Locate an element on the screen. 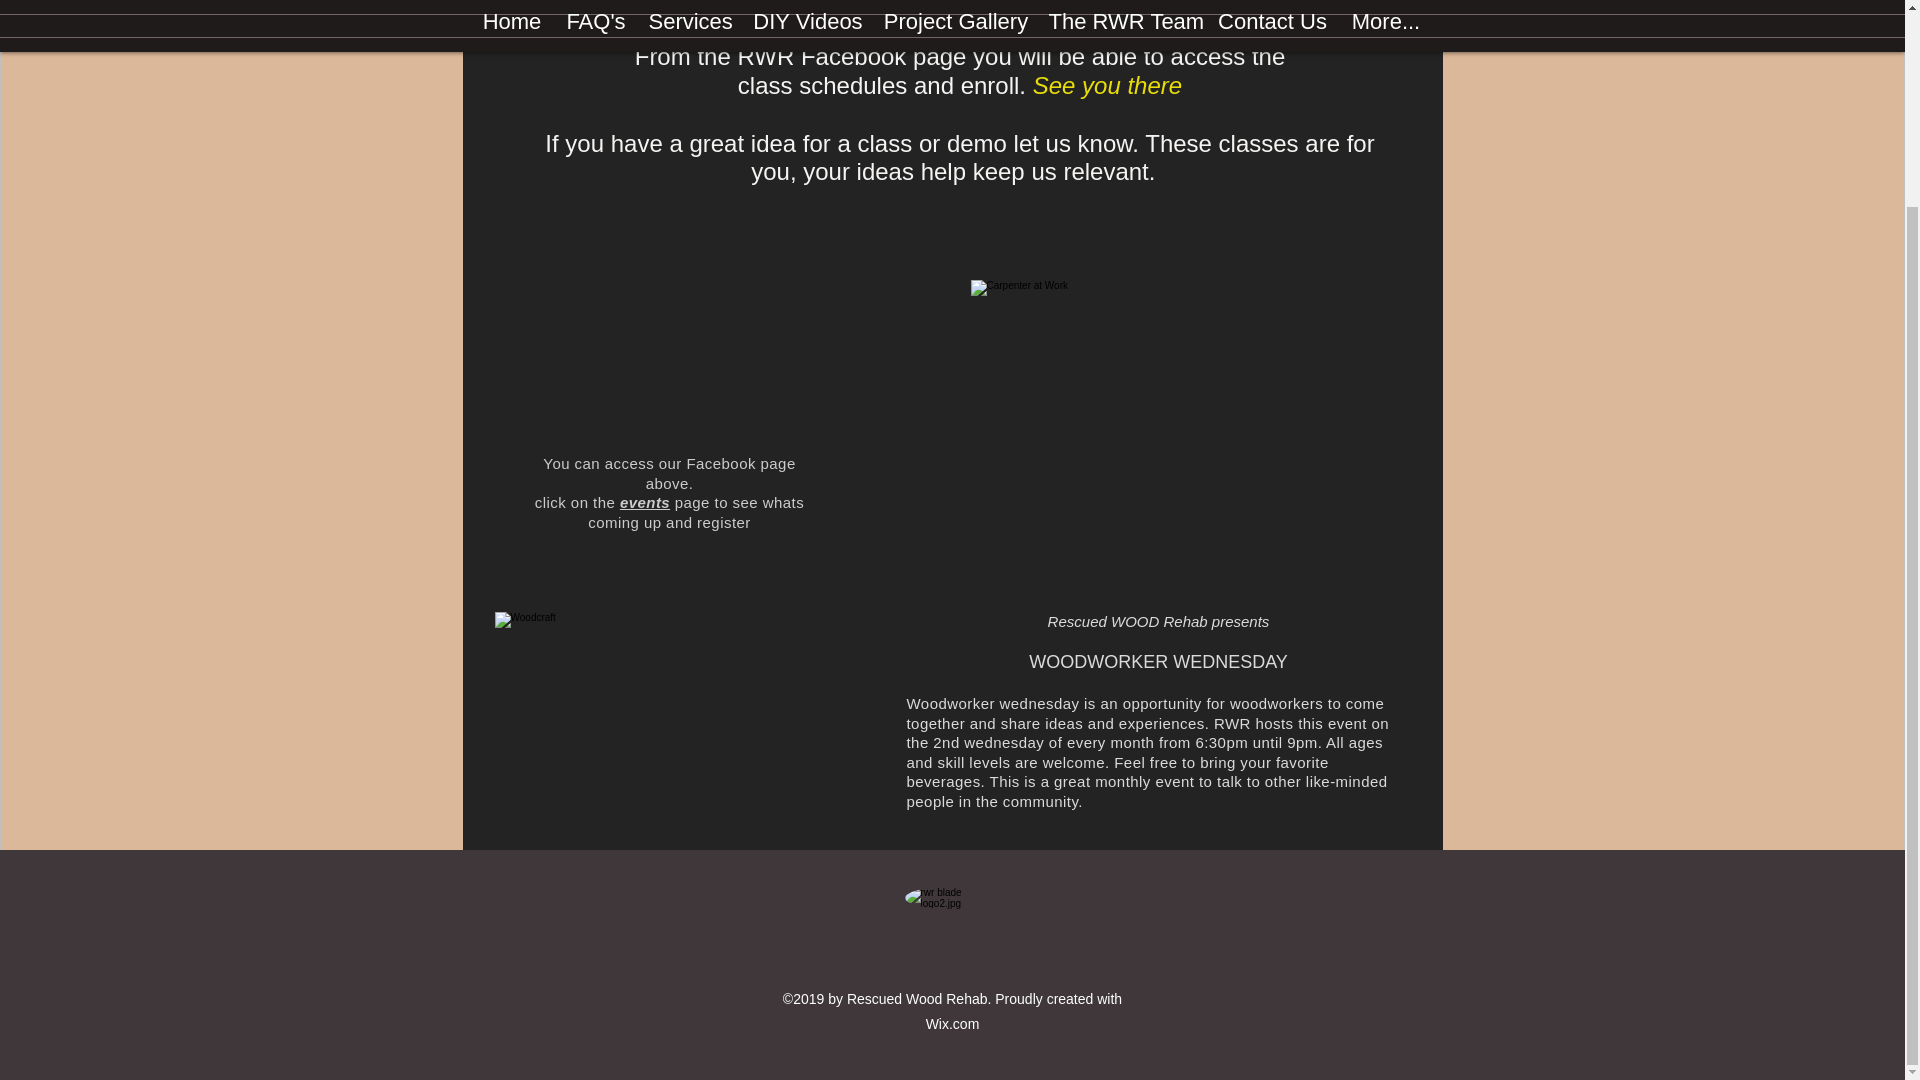 Image resolution: width=1920 pixels, height=1080 pixels. events is located at coordinates (645, 502).